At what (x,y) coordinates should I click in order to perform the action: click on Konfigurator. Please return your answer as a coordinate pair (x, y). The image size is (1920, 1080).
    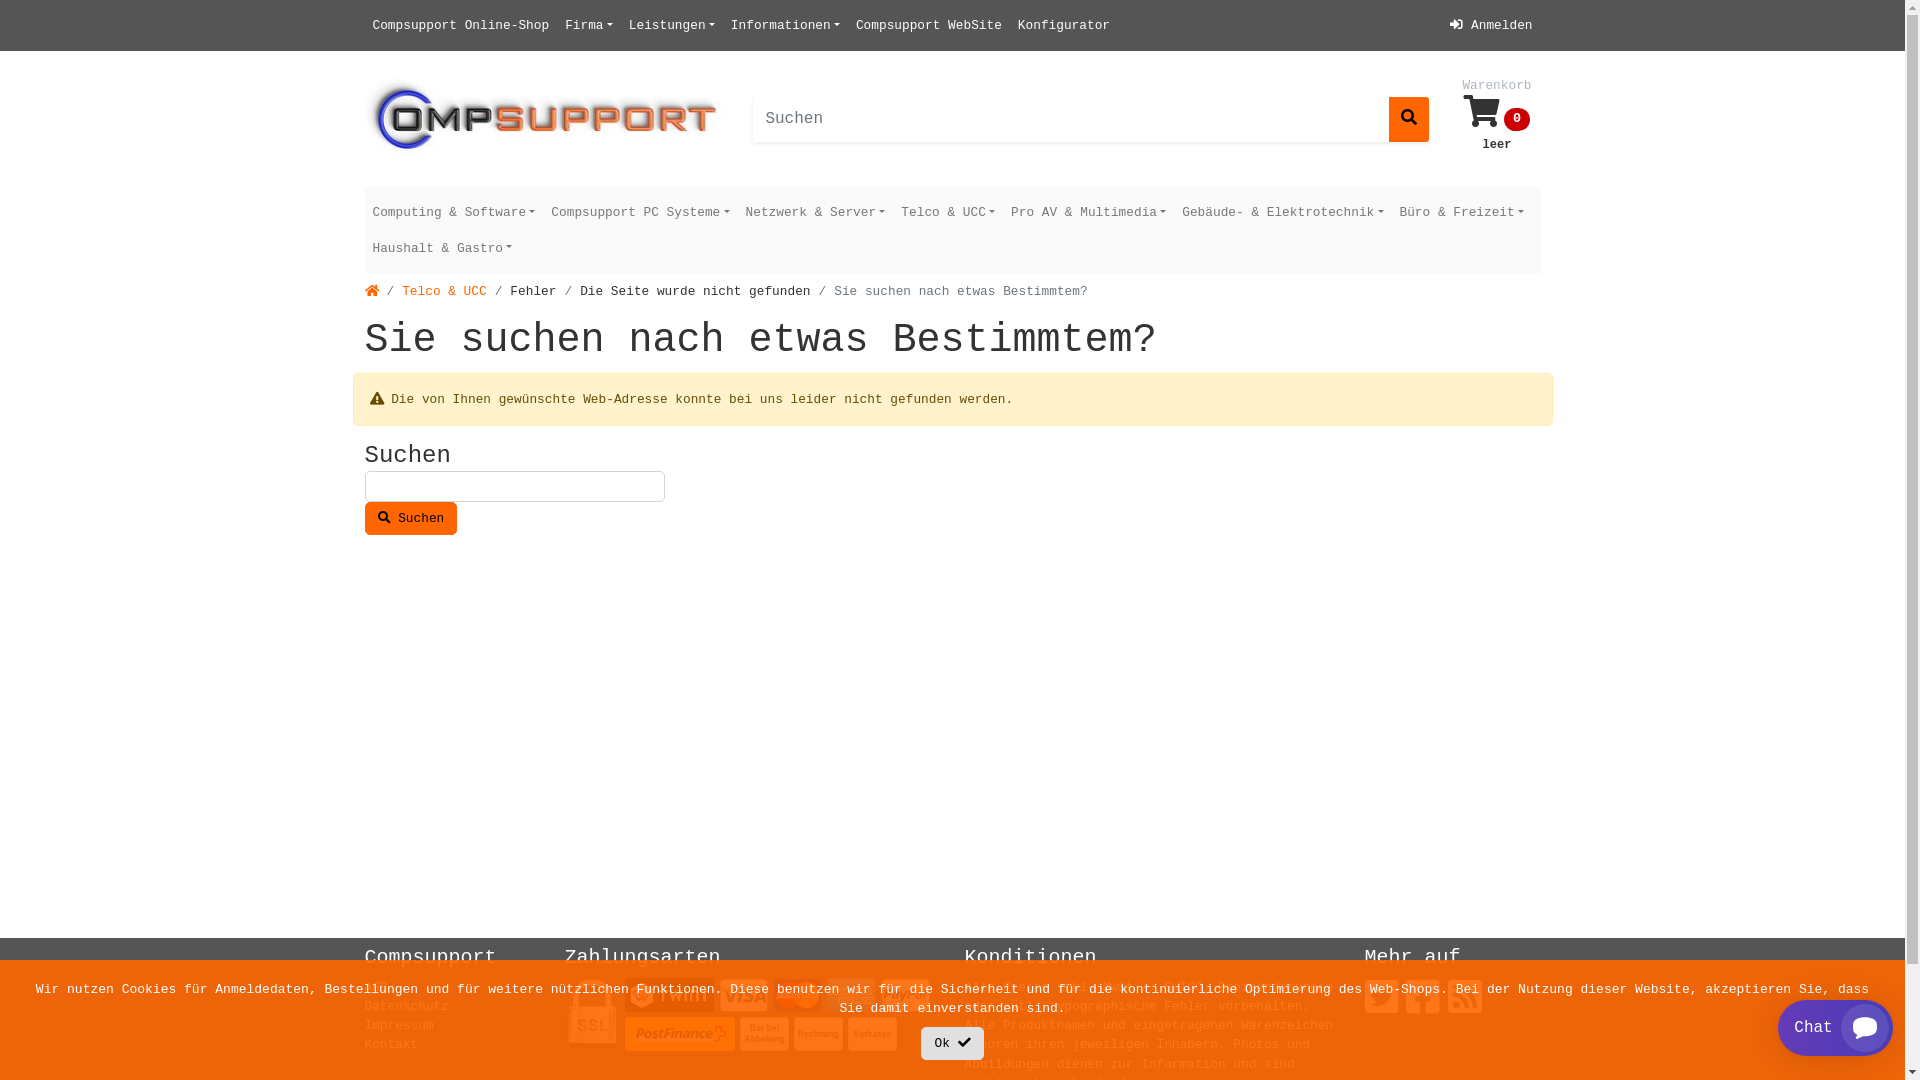
    Looking at the image, I should click on (1064, 26).